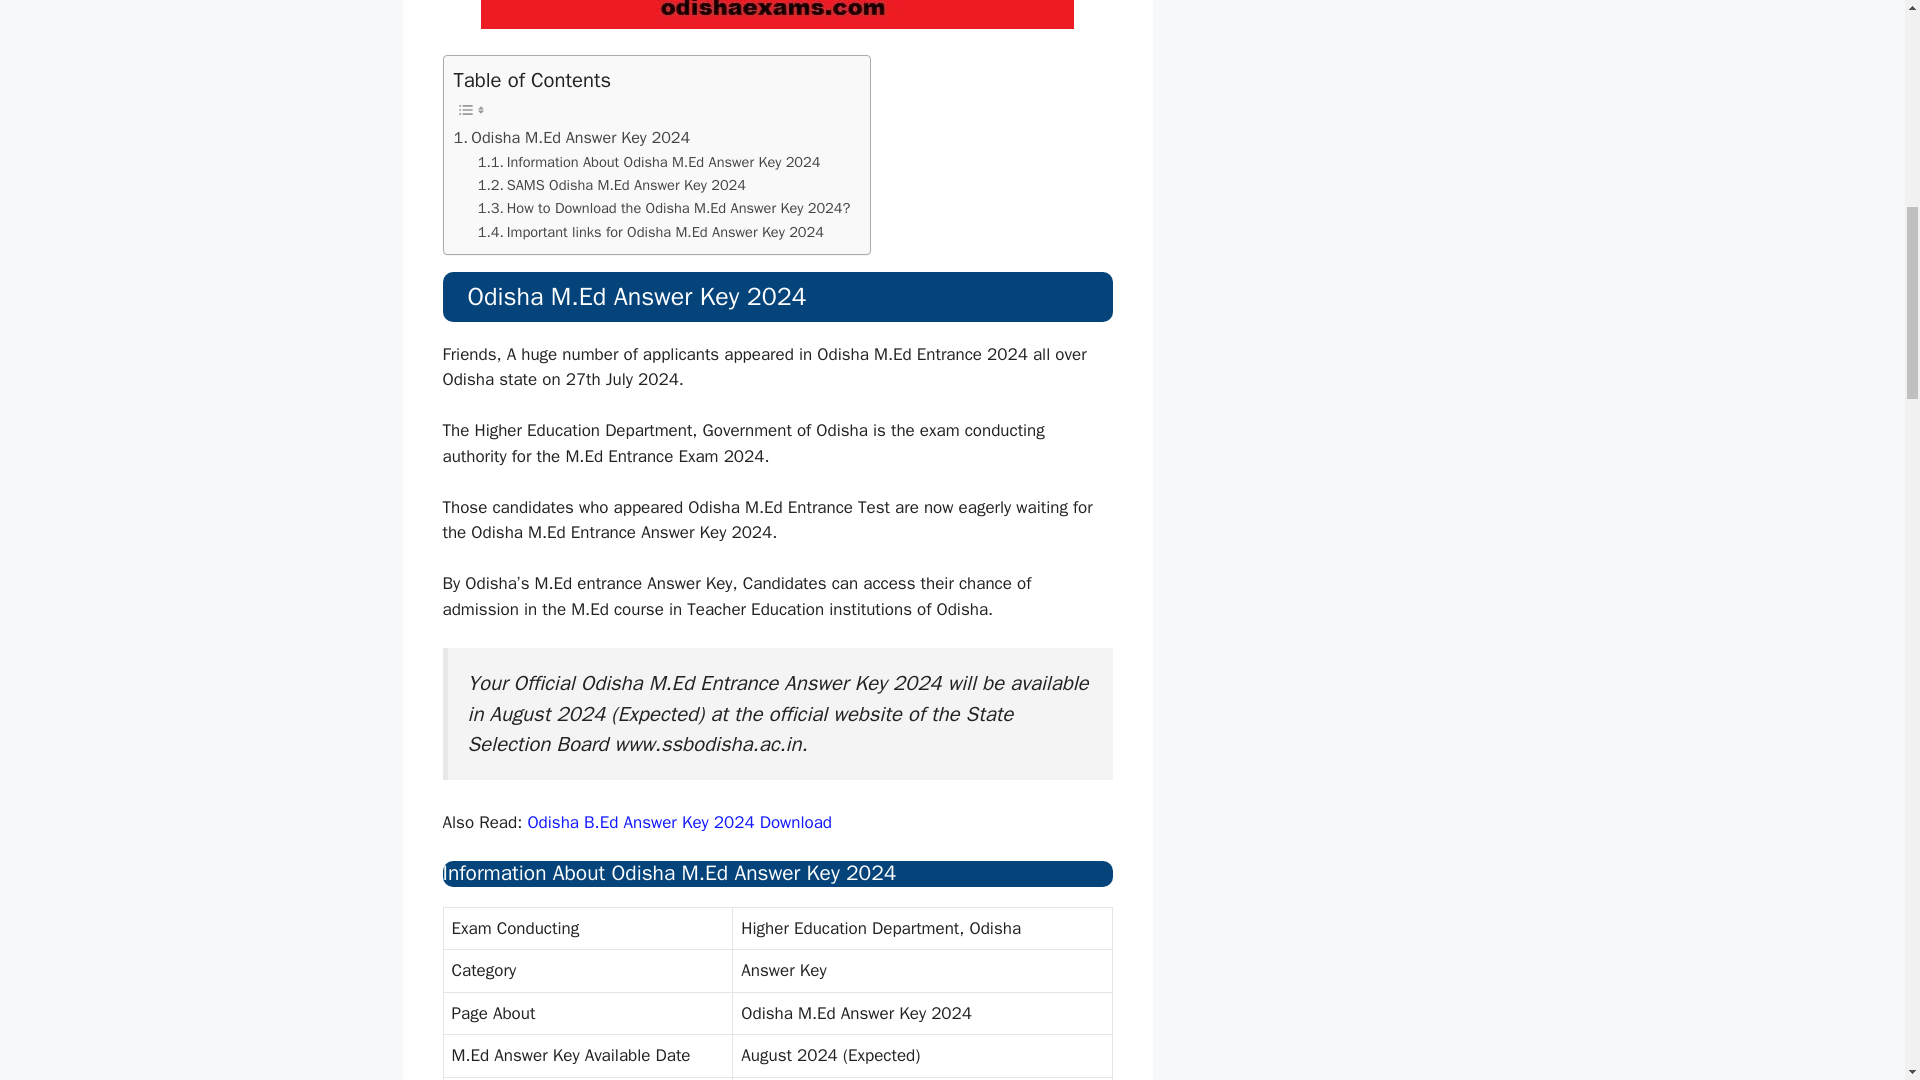 Image resolution: width=1920 pixels, height=1080 pixels. What do you see at coordinates (572, 138) in the screenshot?
I see `Odisha M.Ed Answer Key 2024` at bounding box center [572, 138].